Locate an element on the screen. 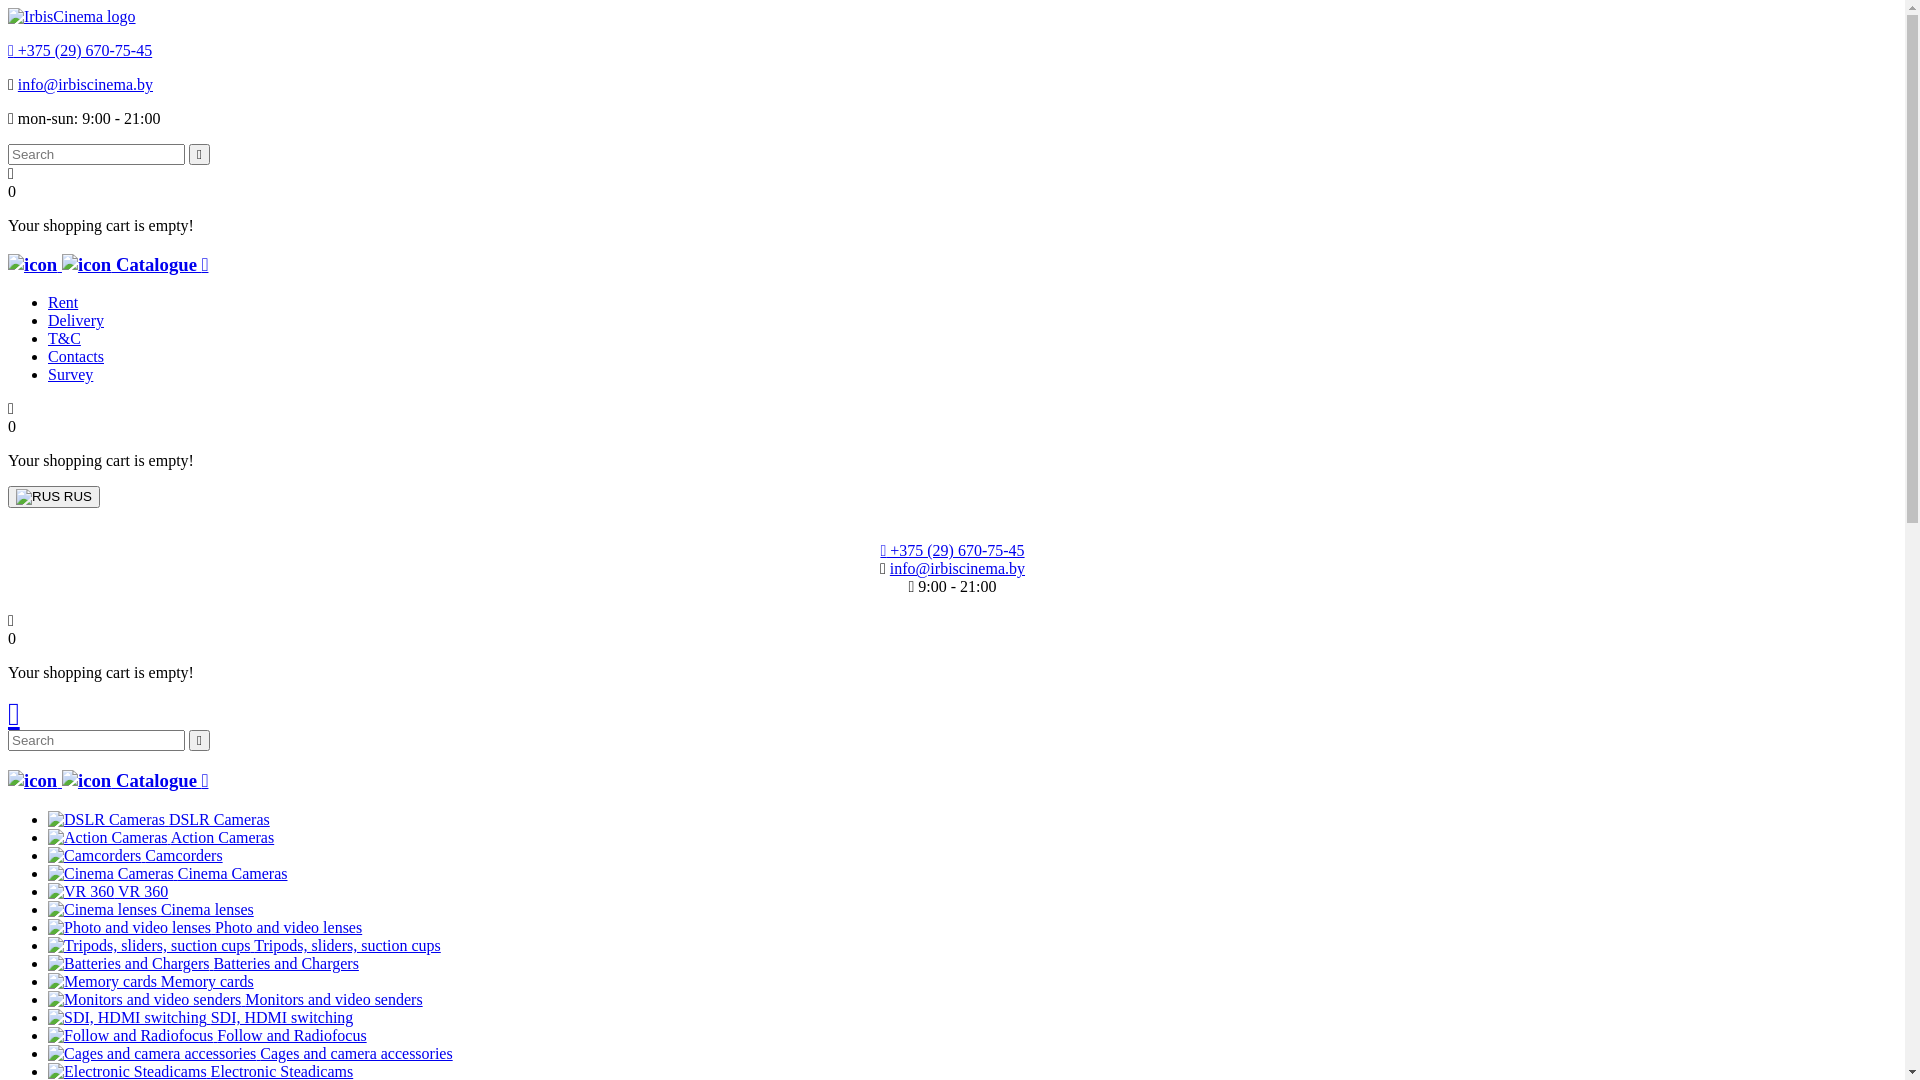 The image size is (1920, 1080). VR 360 is located at coordinates (81, 892).